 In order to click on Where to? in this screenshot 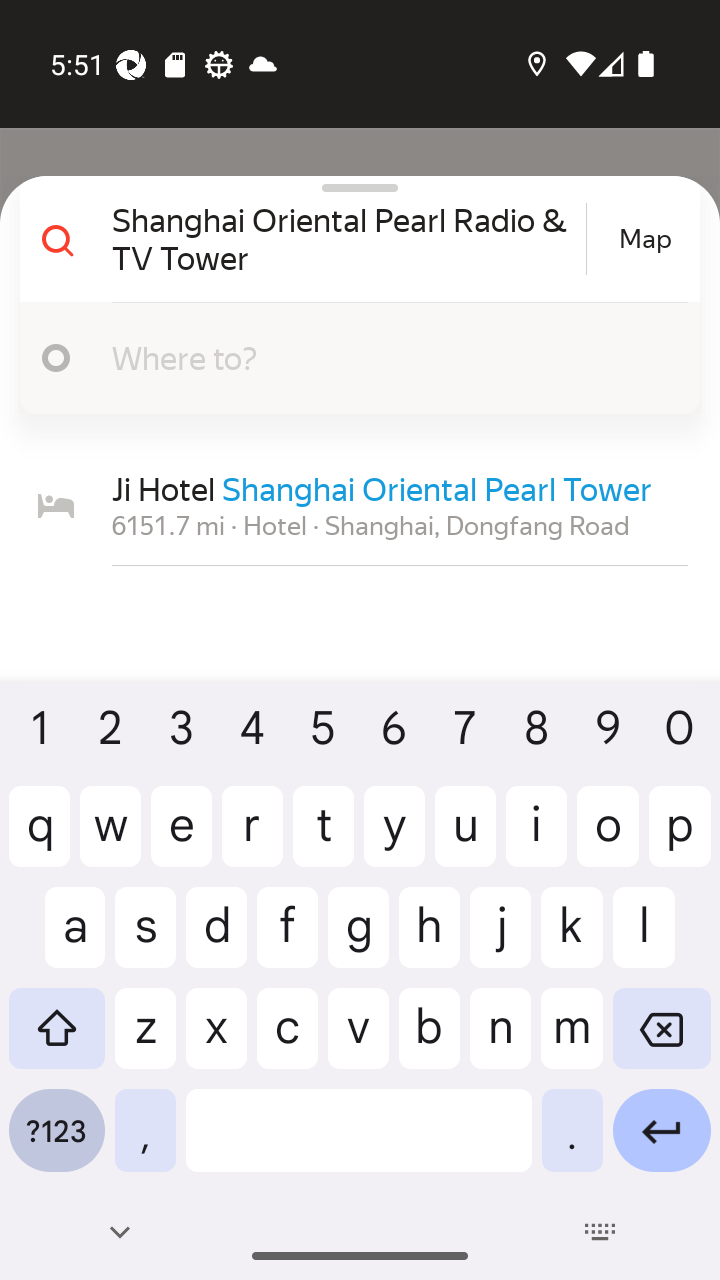, I will do `click(352, 358)`.